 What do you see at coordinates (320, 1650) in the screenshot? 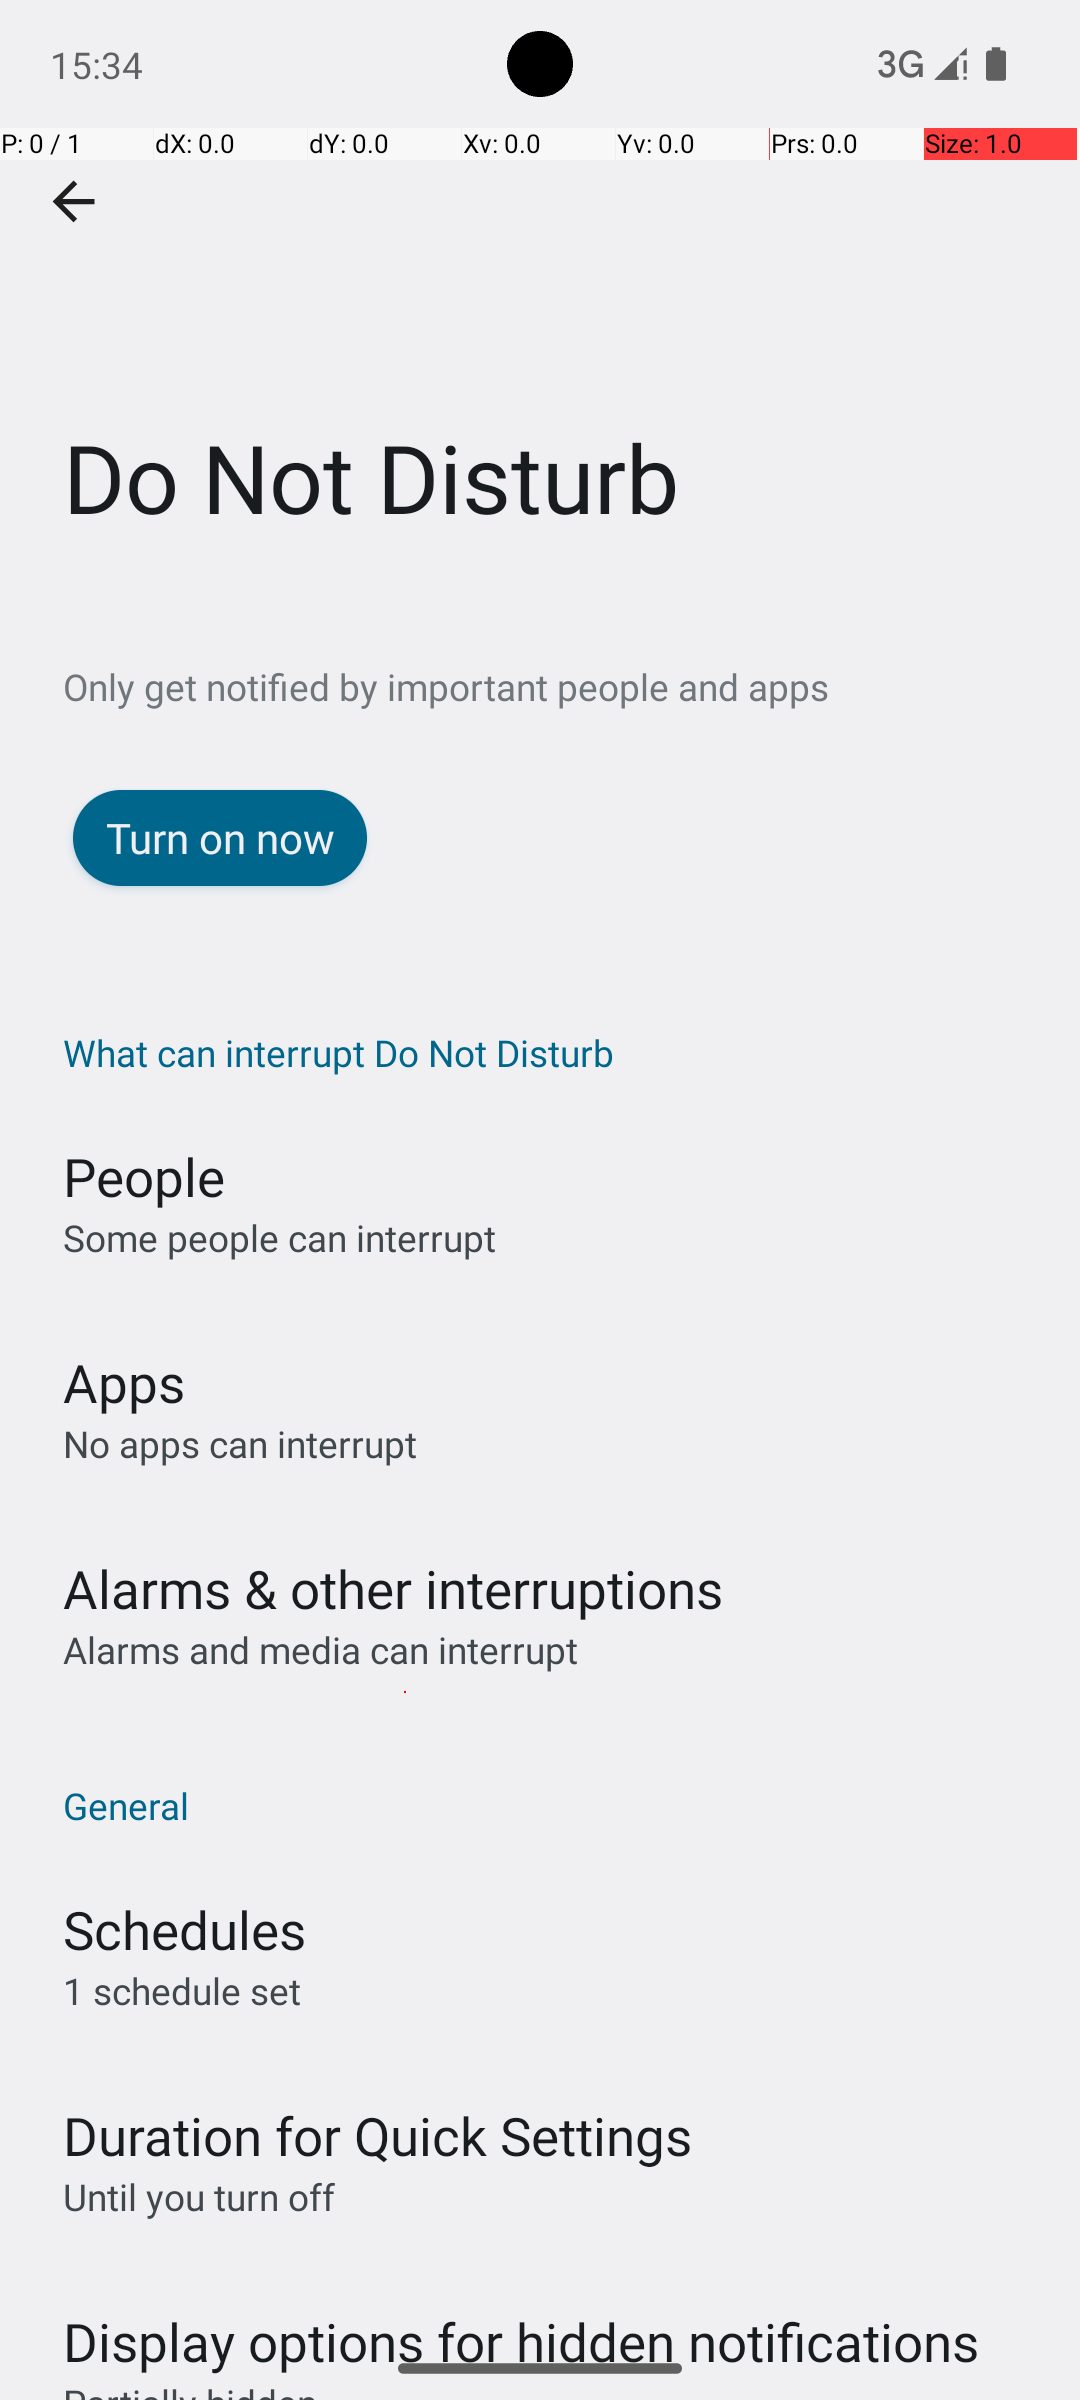
I see `Alarms and media can interrupt` at bounding box center [320, 1650].